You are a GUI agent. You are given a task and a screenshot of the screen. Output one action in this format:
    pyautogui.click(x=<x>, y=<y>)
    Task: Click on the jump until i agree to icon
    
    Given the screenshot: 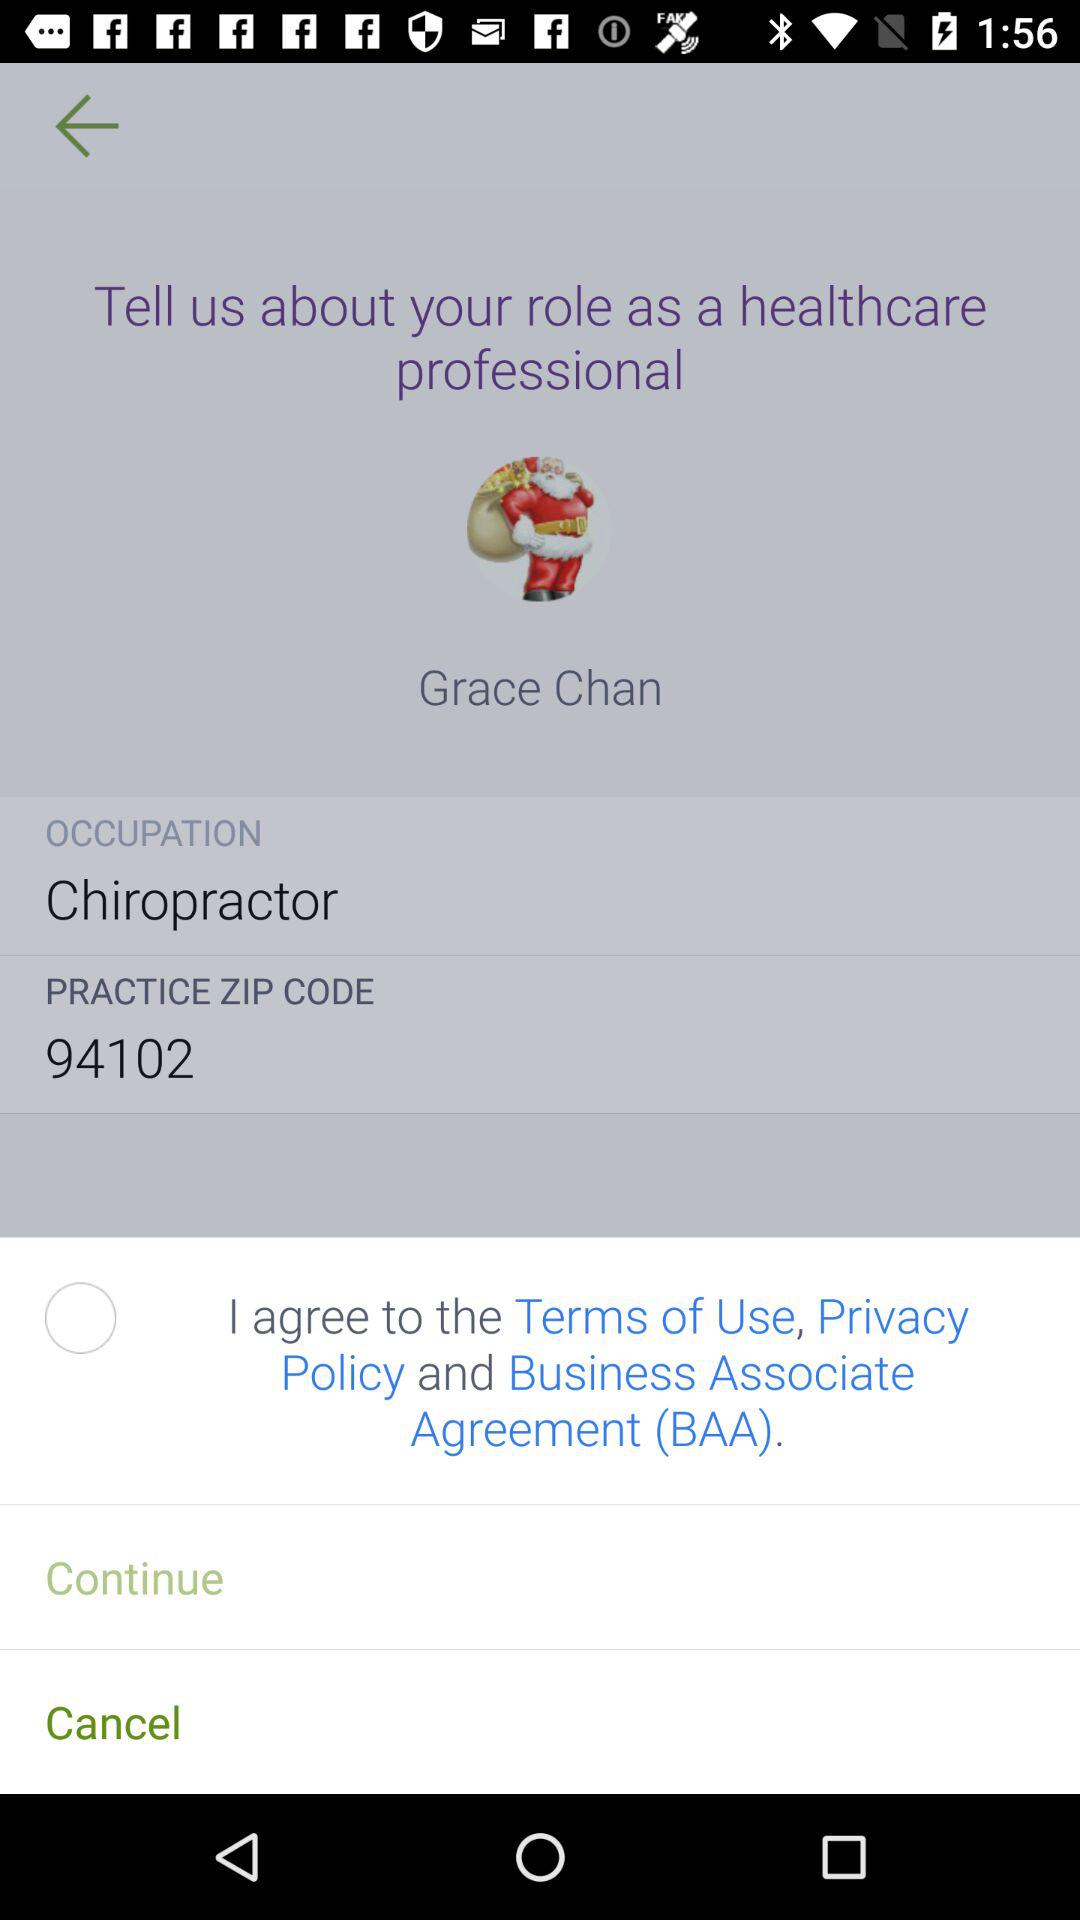 What is the action you would take?
    pyautogui.click(x=598, y=1370)
    